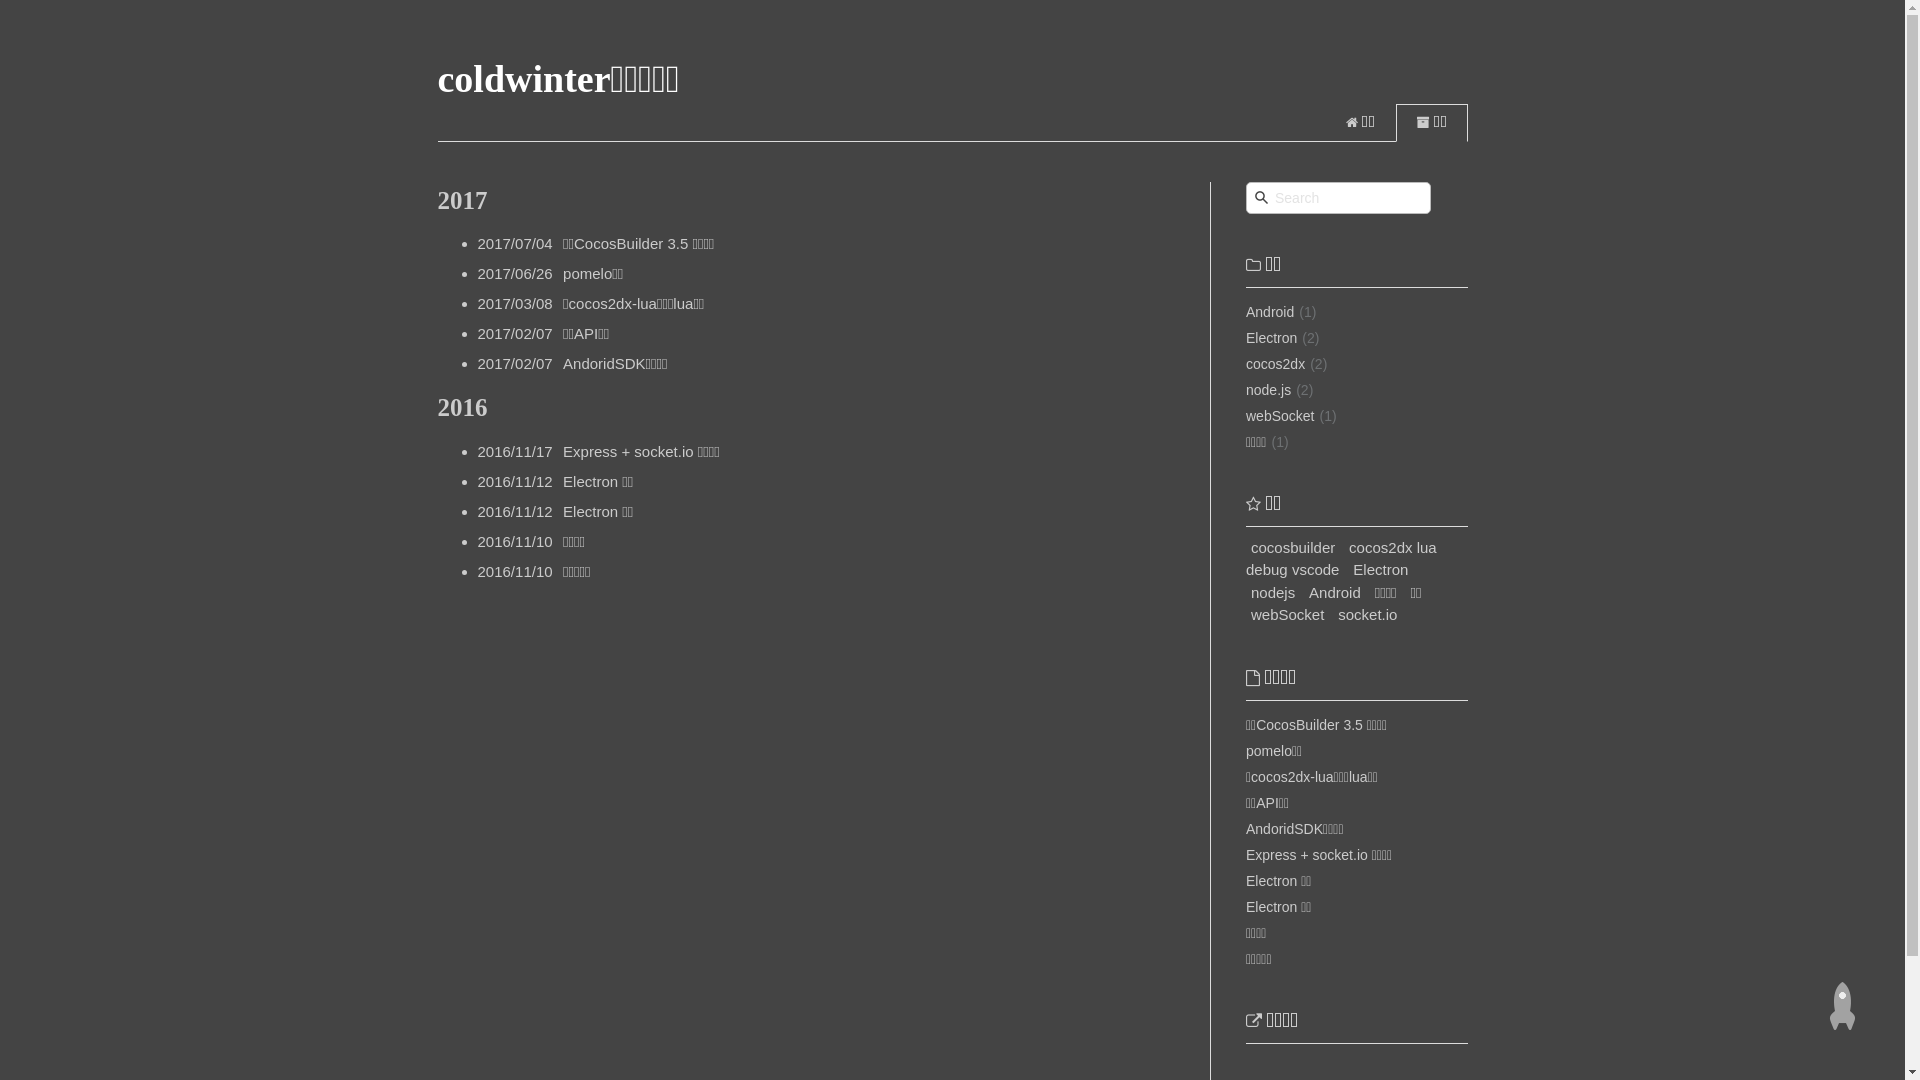 This screenshot has height=1080, width=1920. Describe the element at coordinates (1276, 364) in the screenshot. I see `cocos2dx` at that location.